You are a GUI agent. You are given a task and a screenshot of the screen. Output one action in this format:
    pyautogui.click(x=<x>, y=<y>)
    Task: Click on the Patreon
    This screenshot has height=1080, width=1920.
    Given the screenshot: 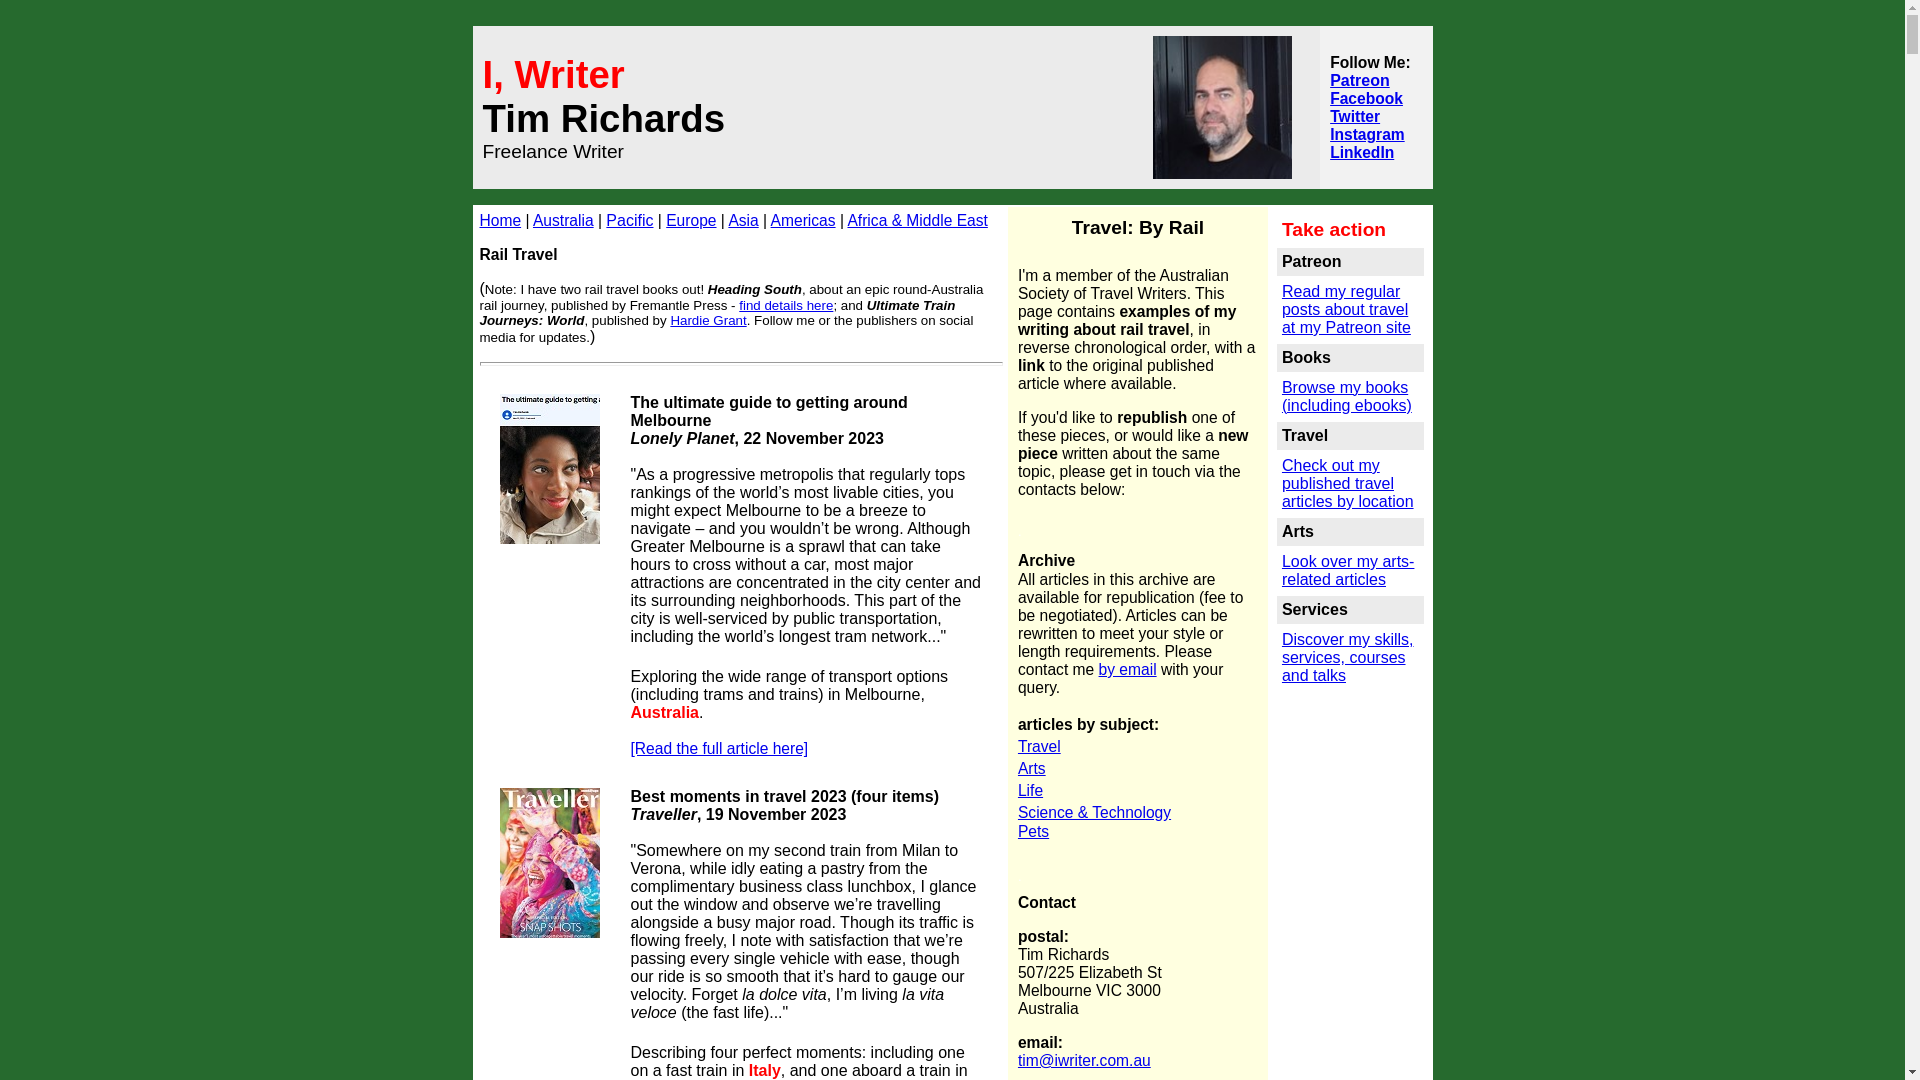 What is the action you would take?
    pyautogui.click(x=1360, y=80)
    